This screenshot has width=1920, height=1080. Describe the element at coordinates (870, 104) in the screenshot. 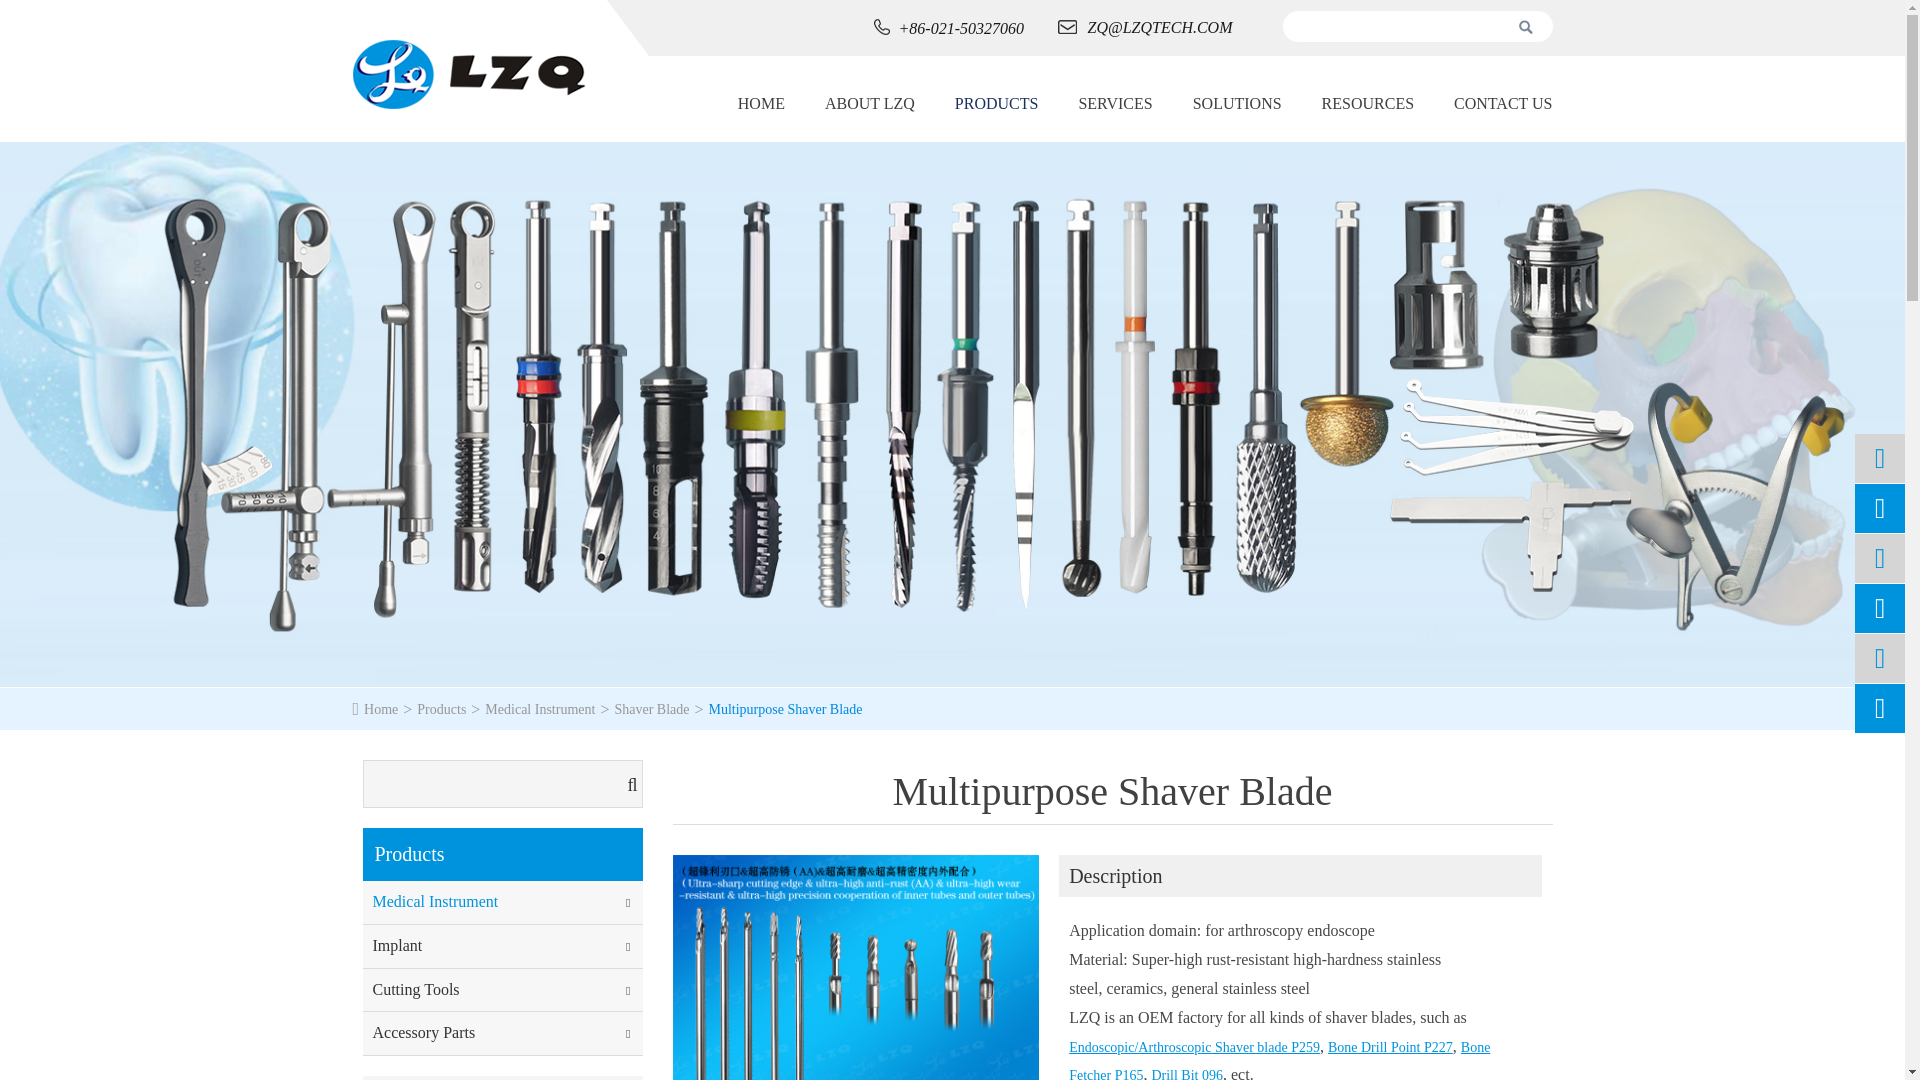

I see `ABOUT LZQ` at that location.